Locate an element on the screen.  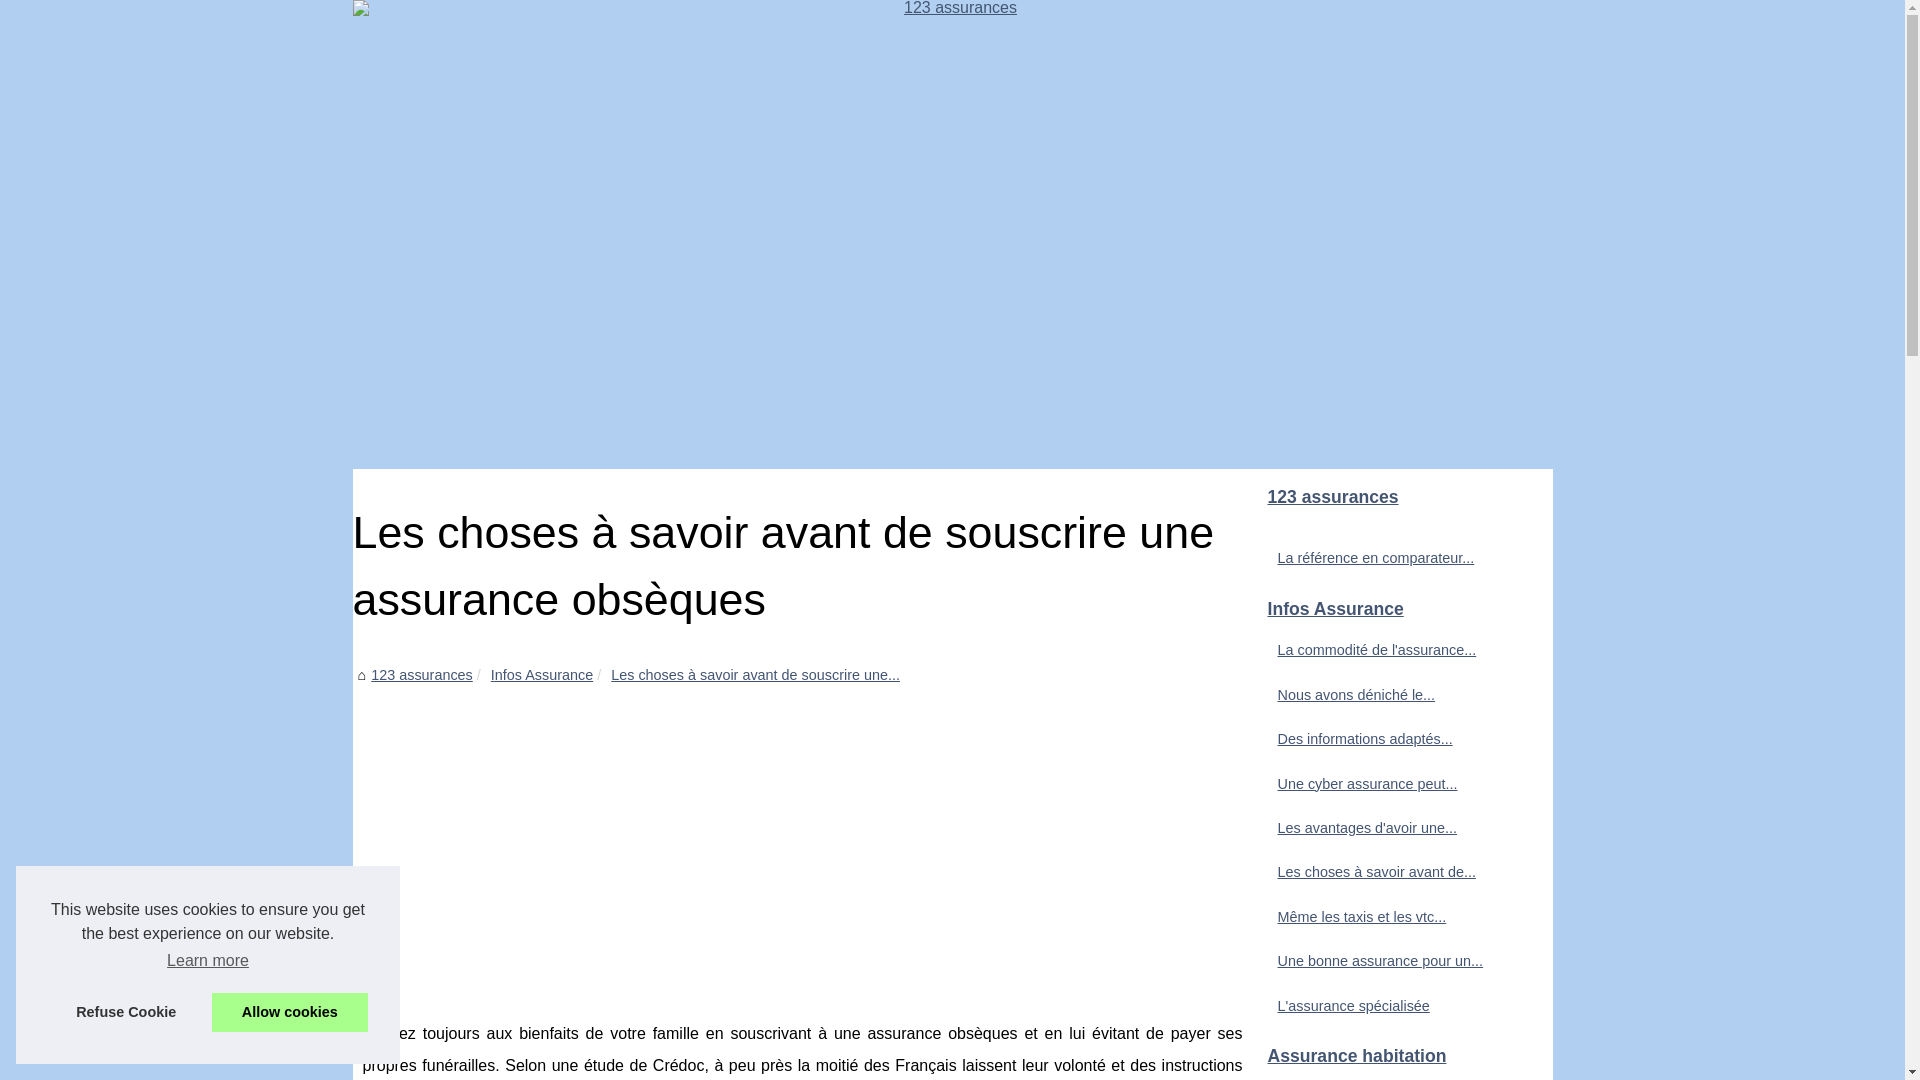
Refuse Cookie is located at coordinates (126, 1012).